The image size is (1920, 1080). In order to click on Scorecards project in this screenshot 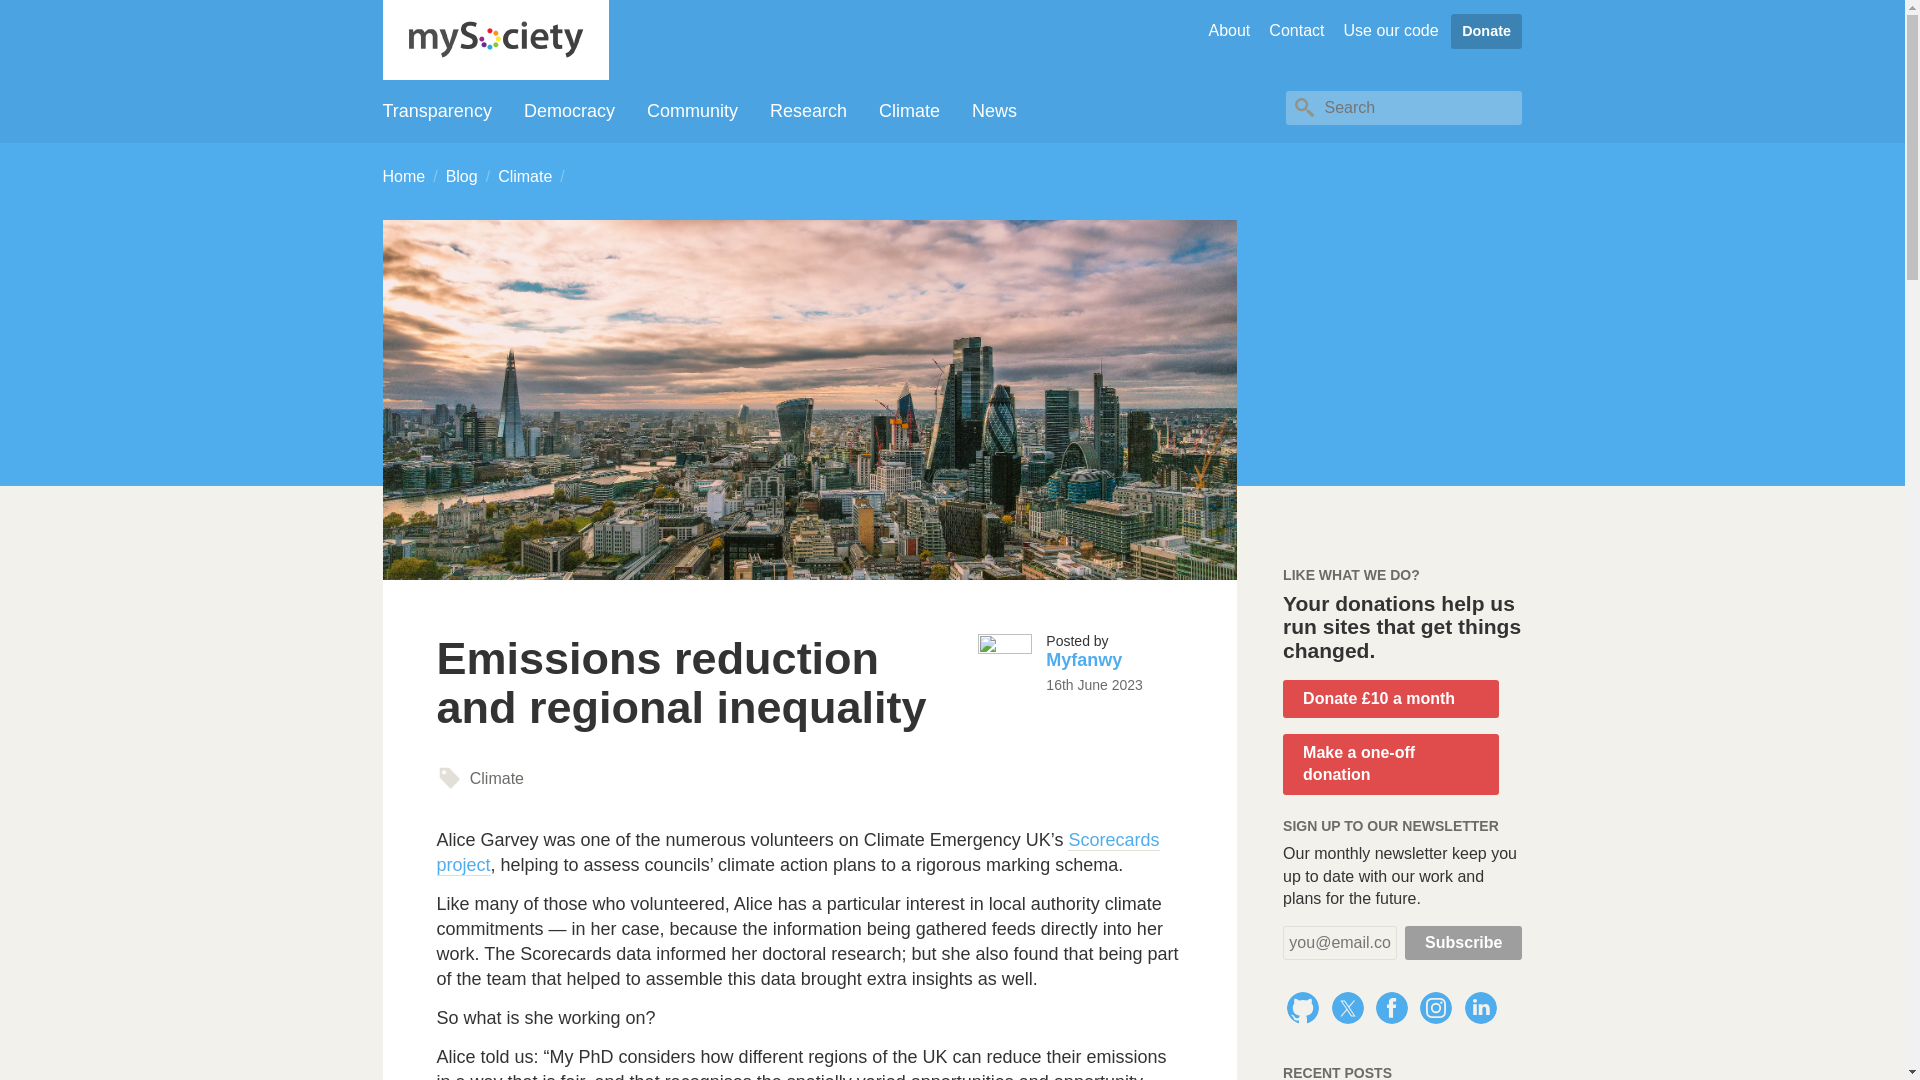, I will do `click(797, 852)`.